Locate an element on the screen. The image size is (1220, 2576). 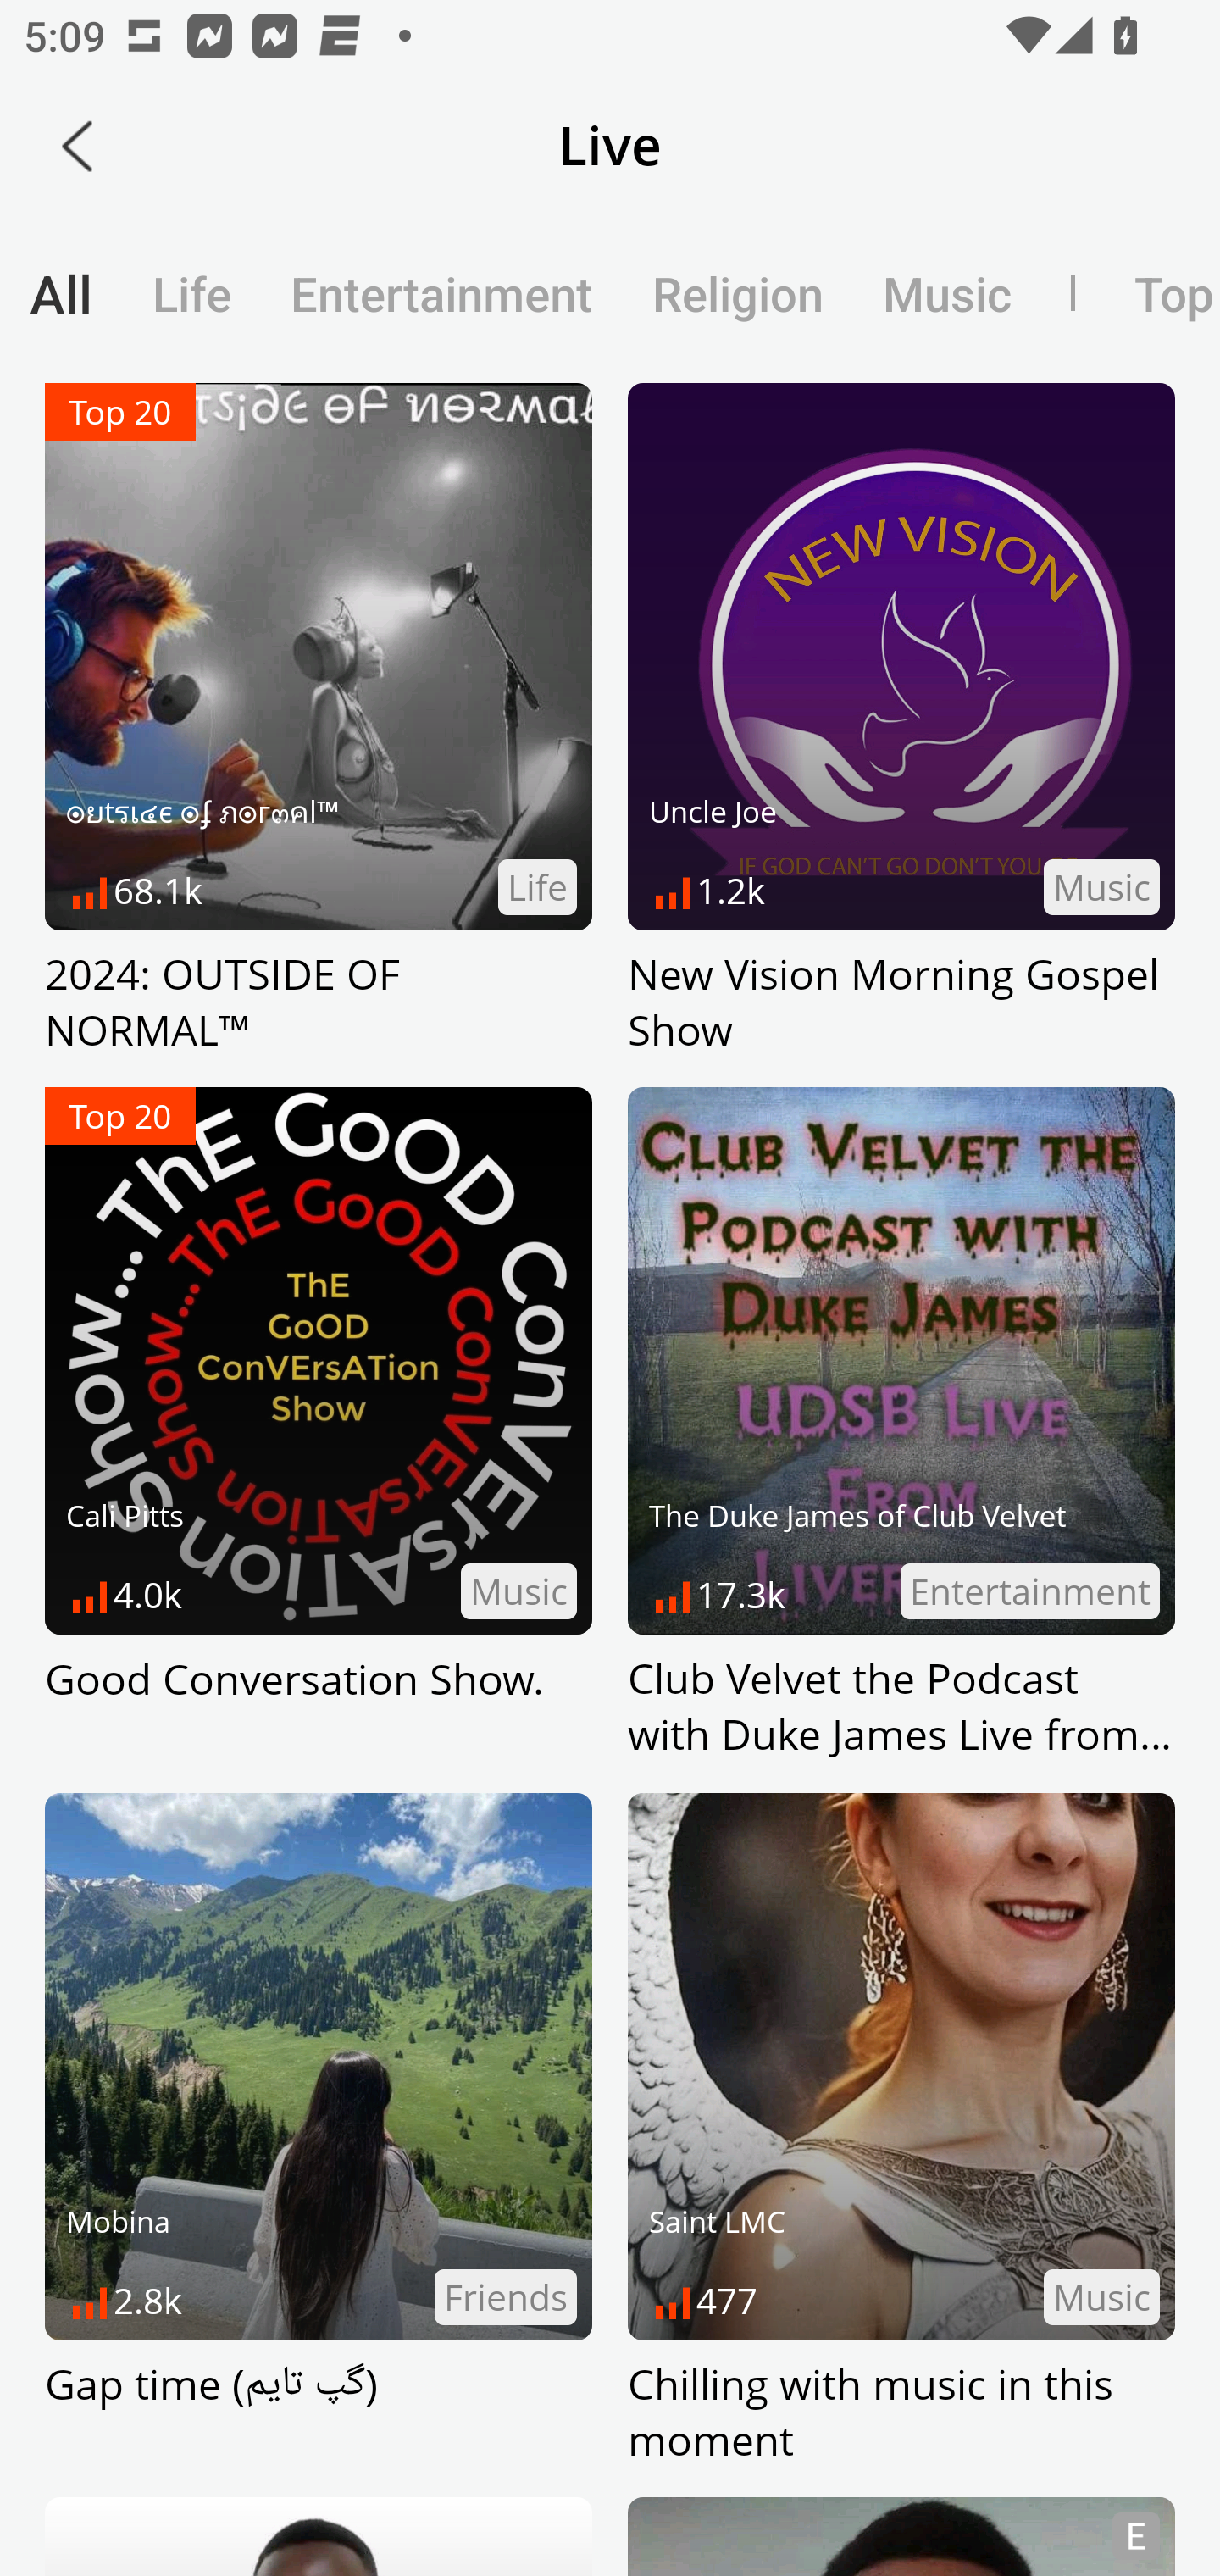
Mobina 2.8k Friends Gap time (گپ تایم) is located at coordinates (319, 2130).